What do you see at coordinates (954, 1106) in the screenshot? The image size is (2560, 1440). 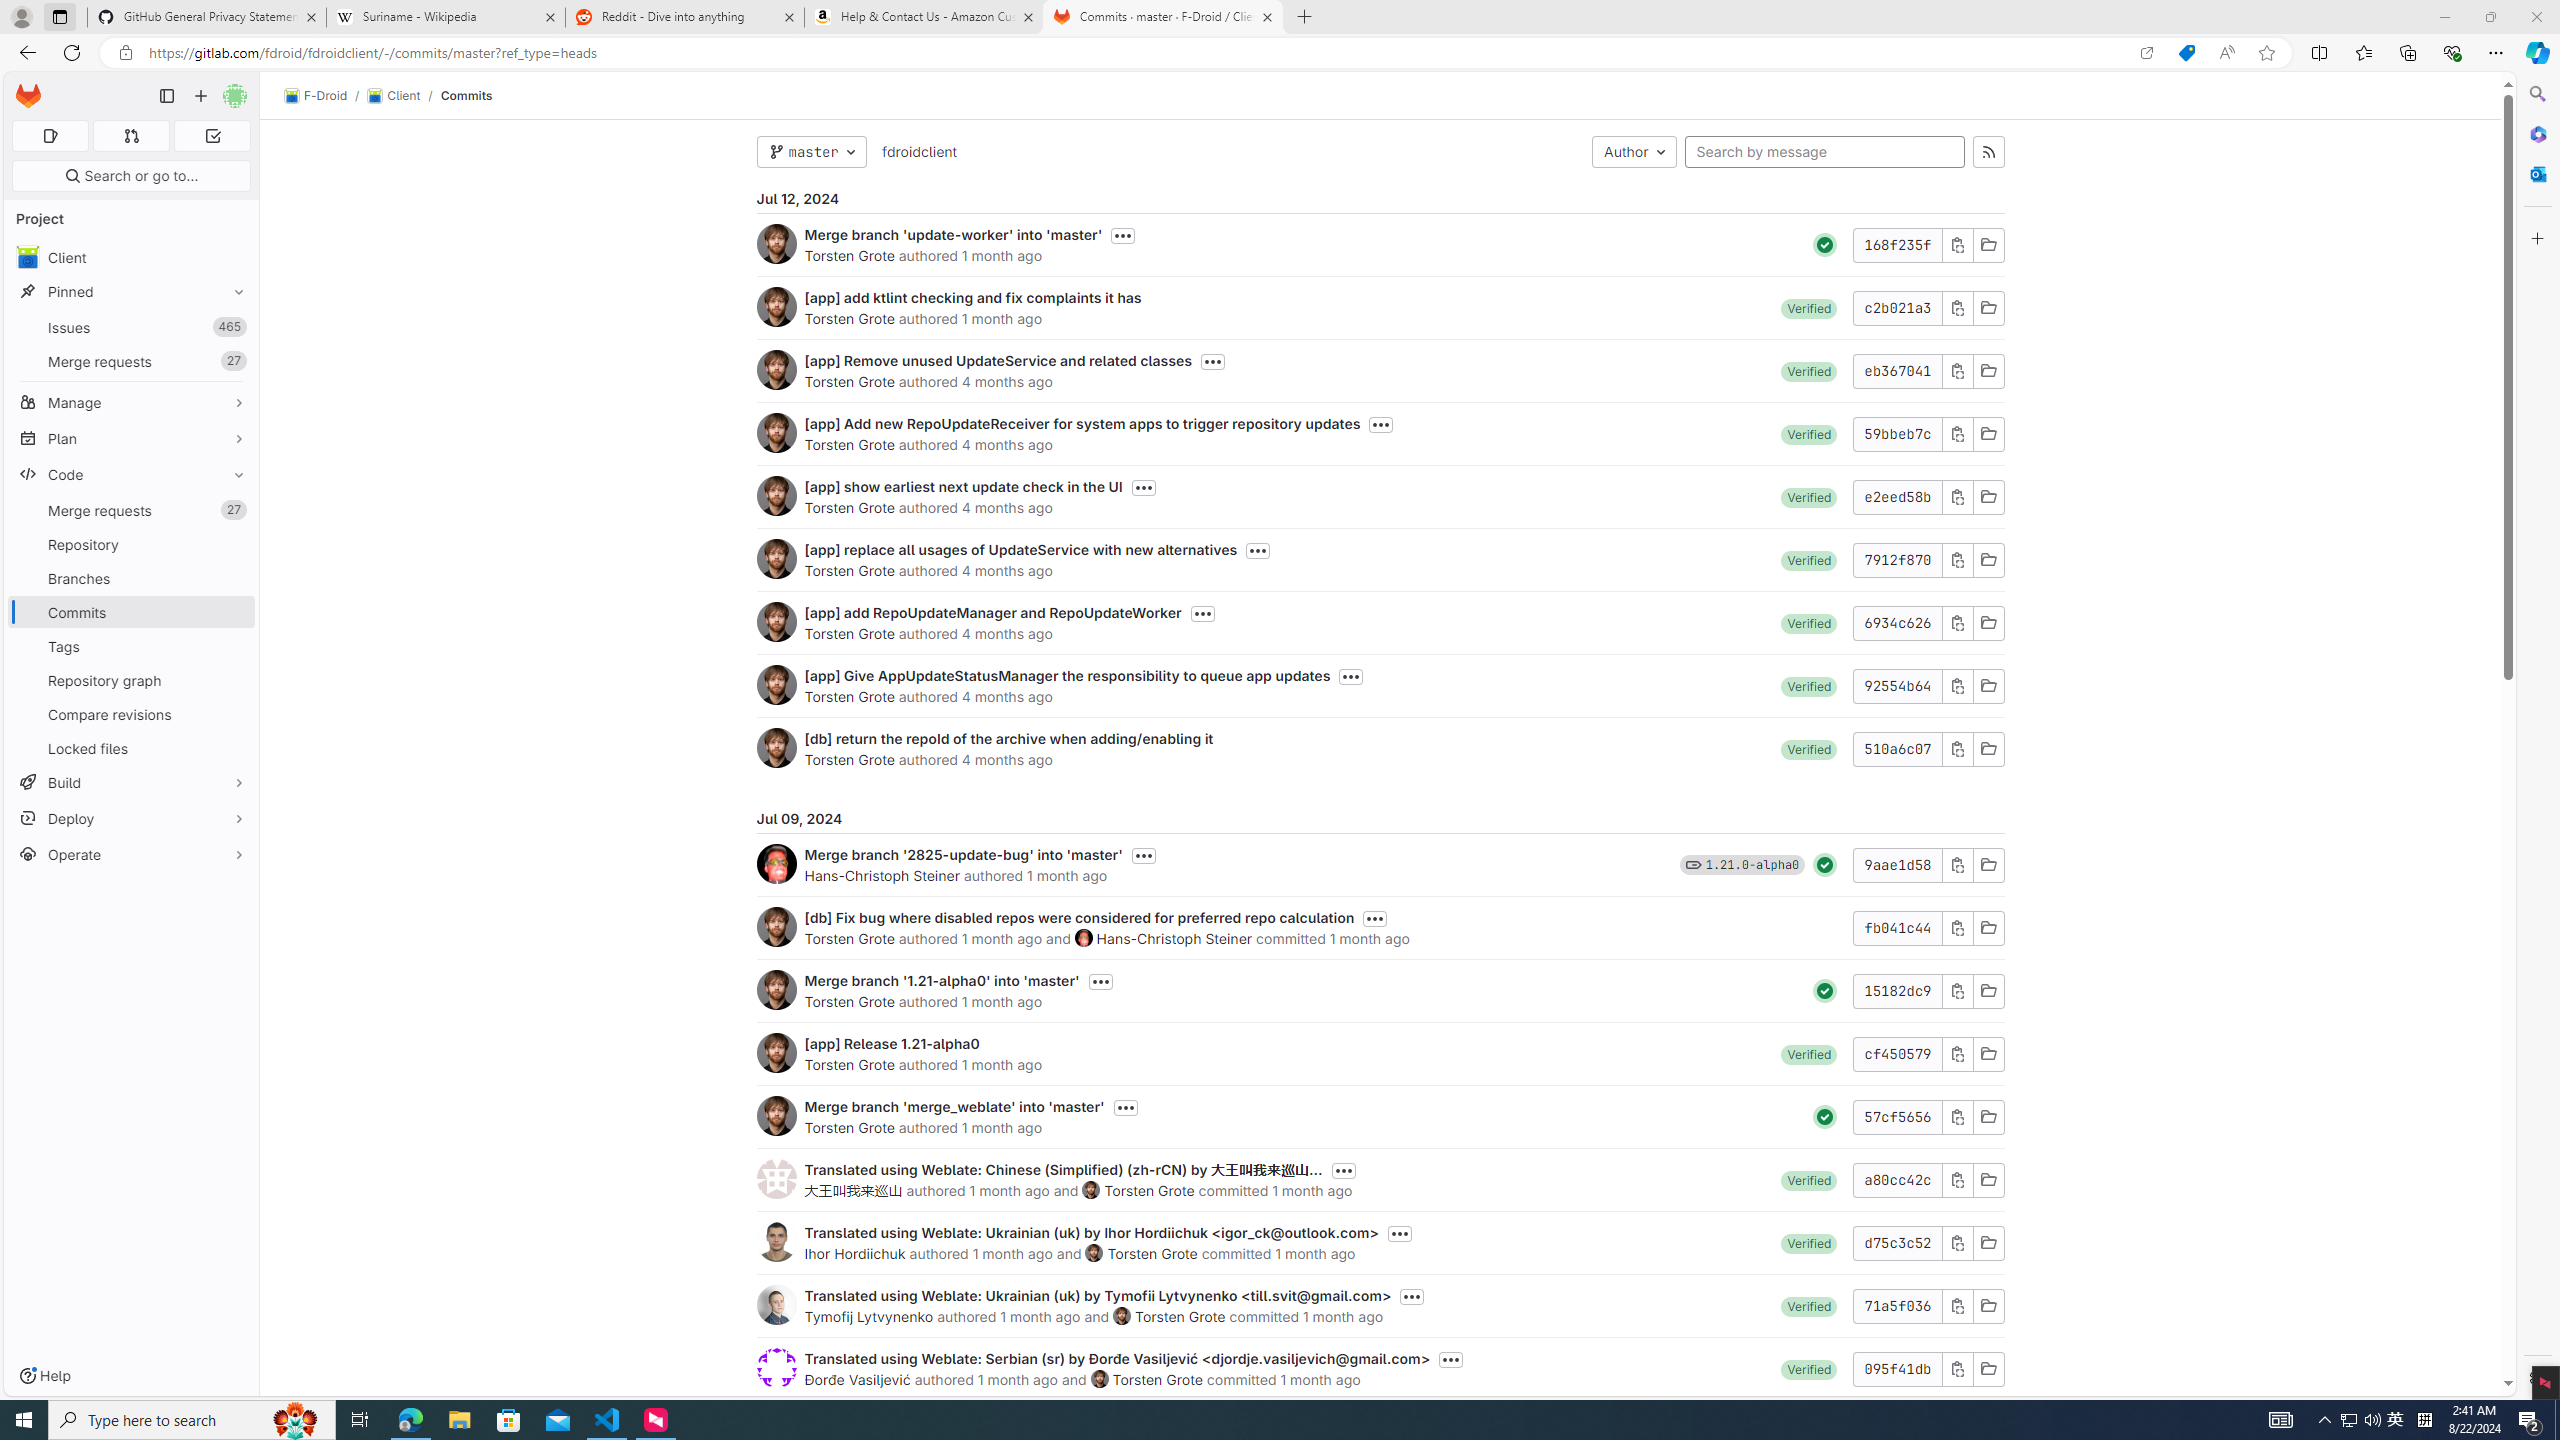 I see `Merge branch 'merge_weblate' into 'master'` at bounding box center [954, 1106].